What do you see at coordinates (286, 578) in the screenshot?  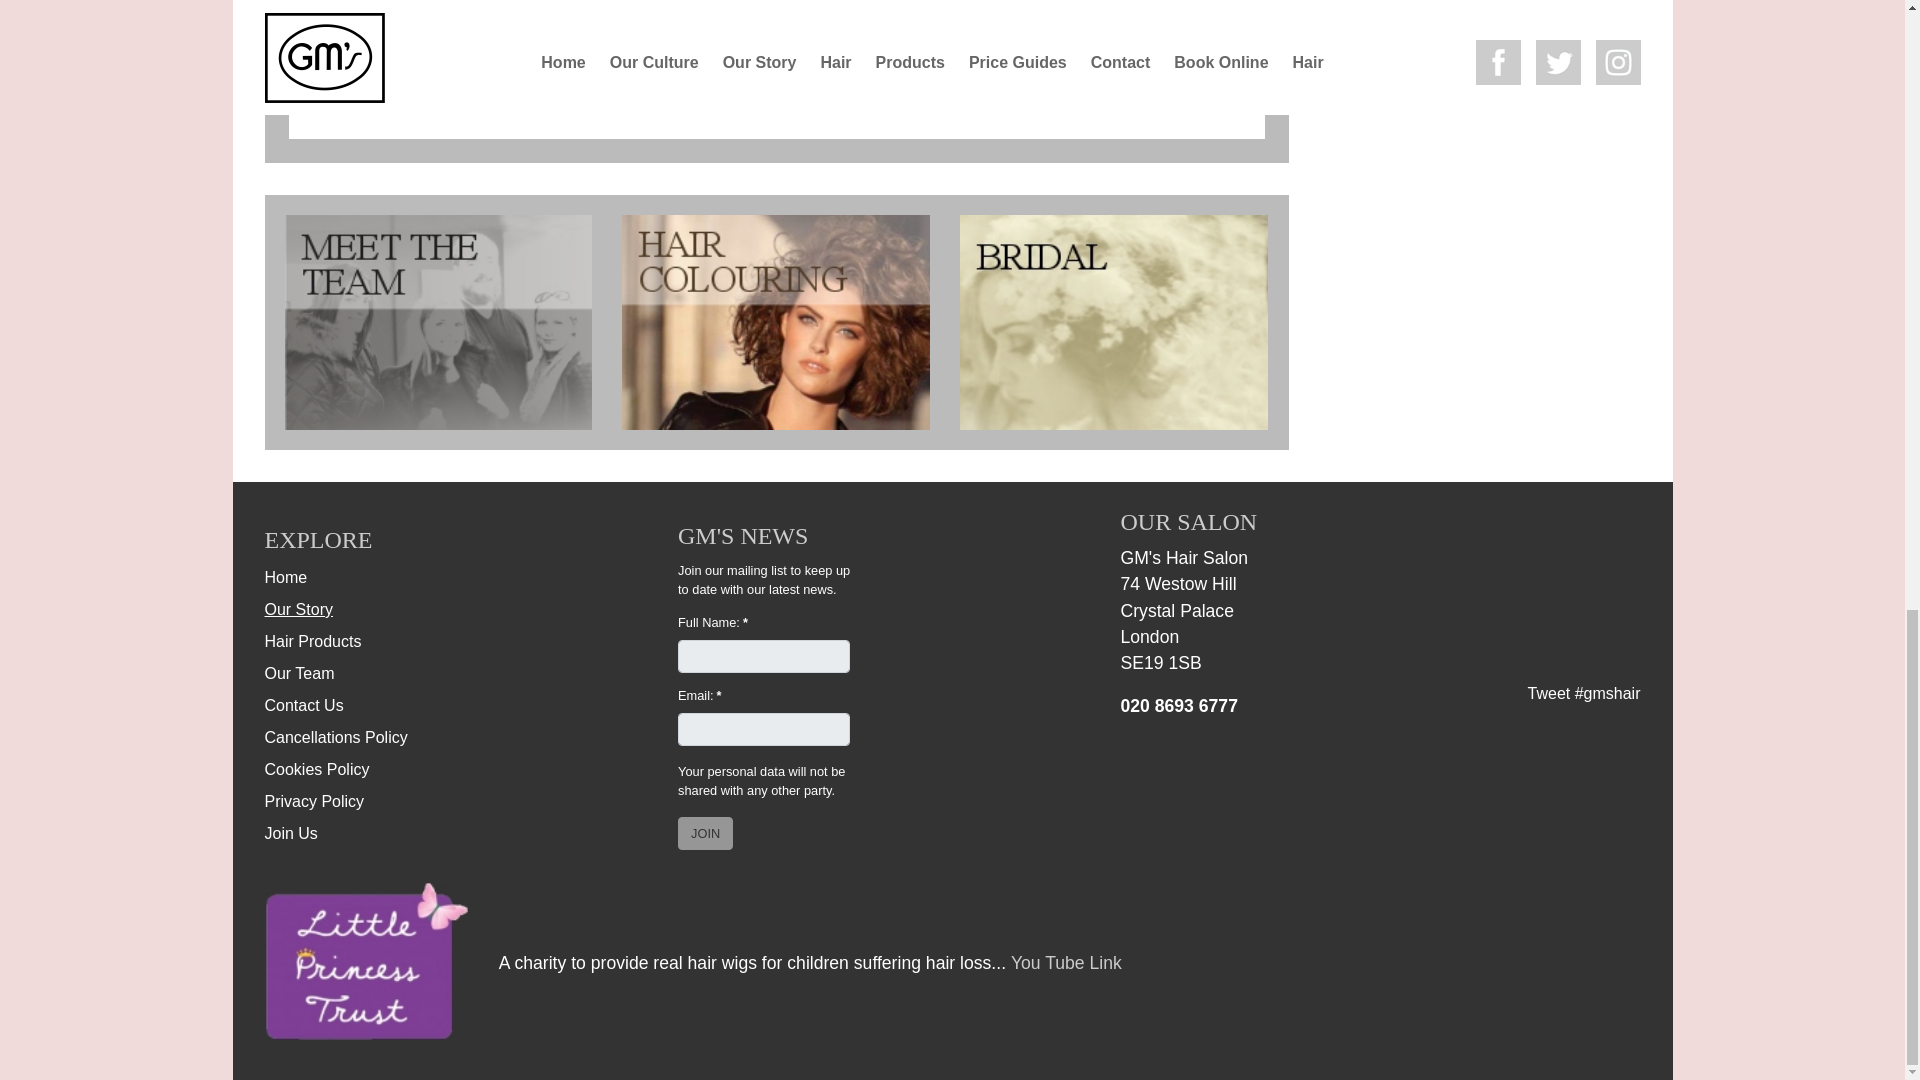 I see `Home` at bounding box center [286, 578].